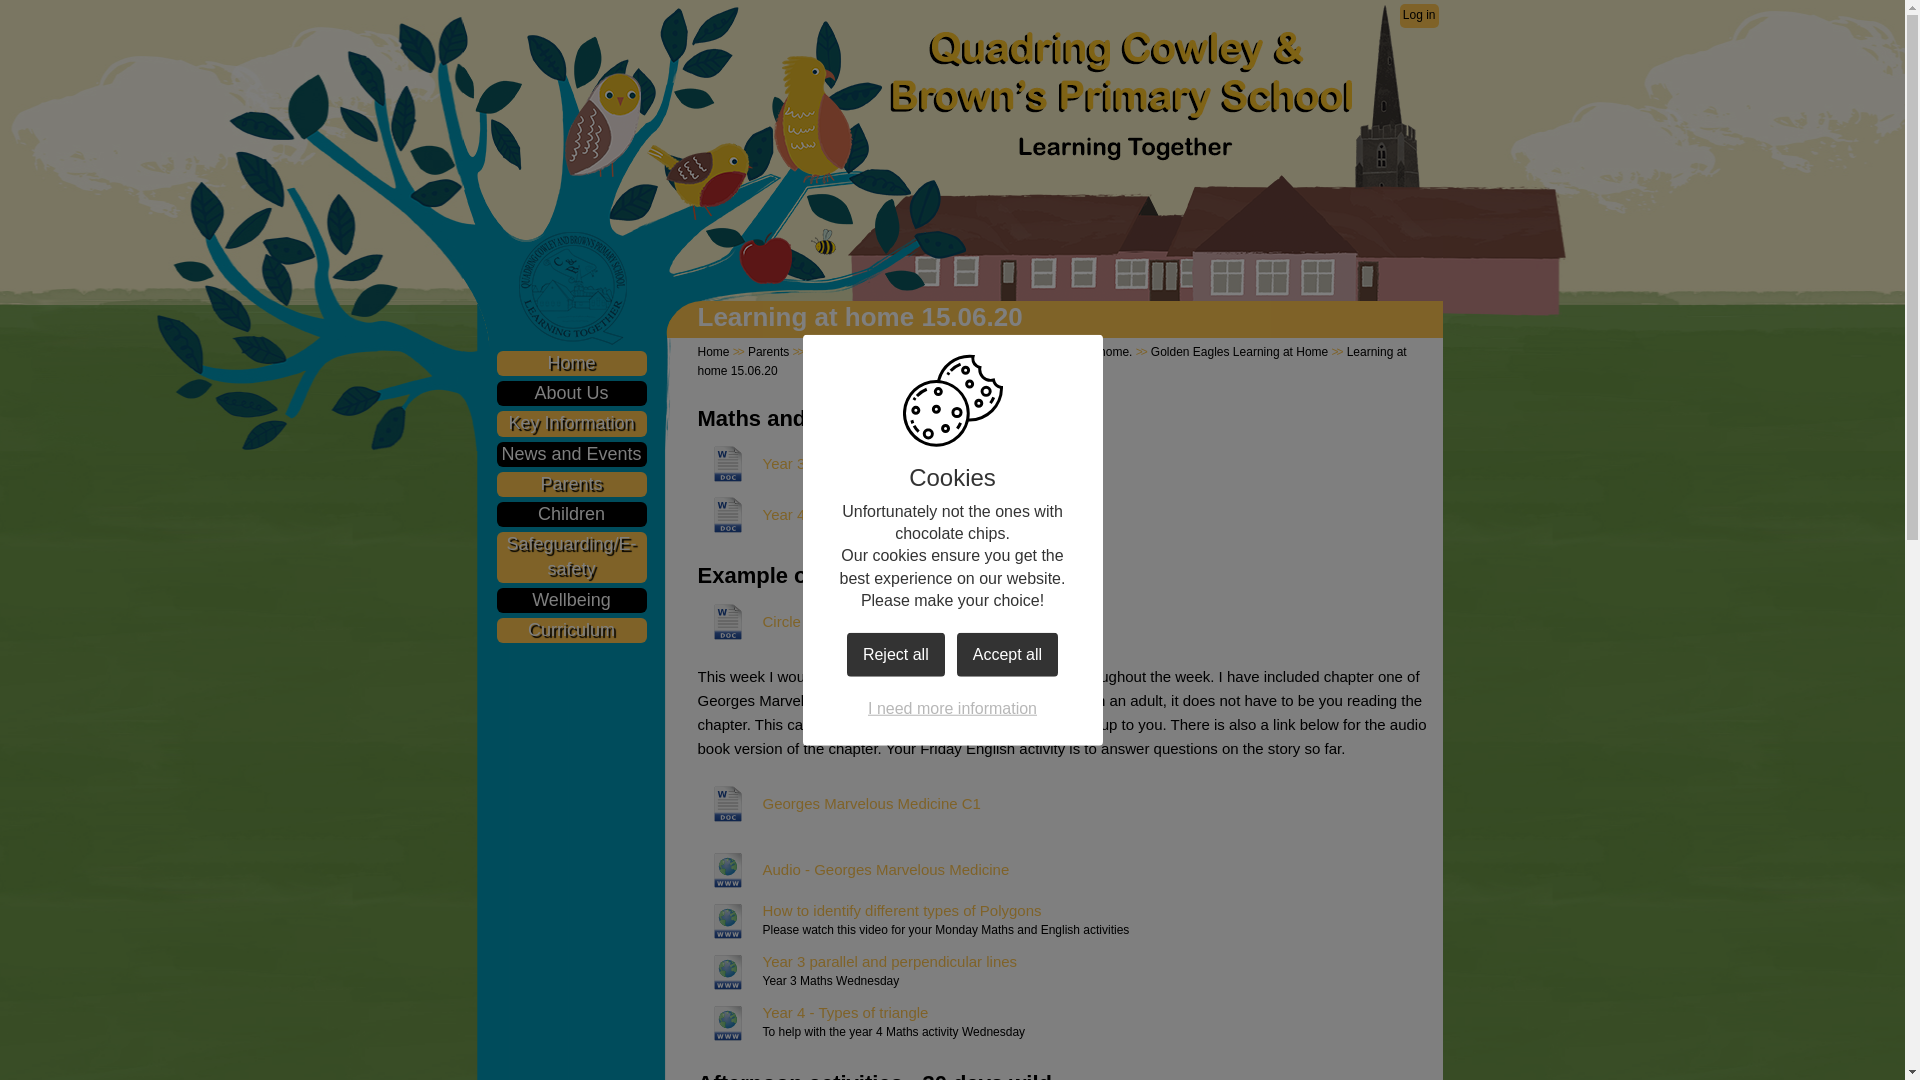 This screenshot has width=1920, height=1080. Describe the element at coordinates (970, 351) in the screenshot. I see `School Closures Information and advice on learning at home.` at that location.